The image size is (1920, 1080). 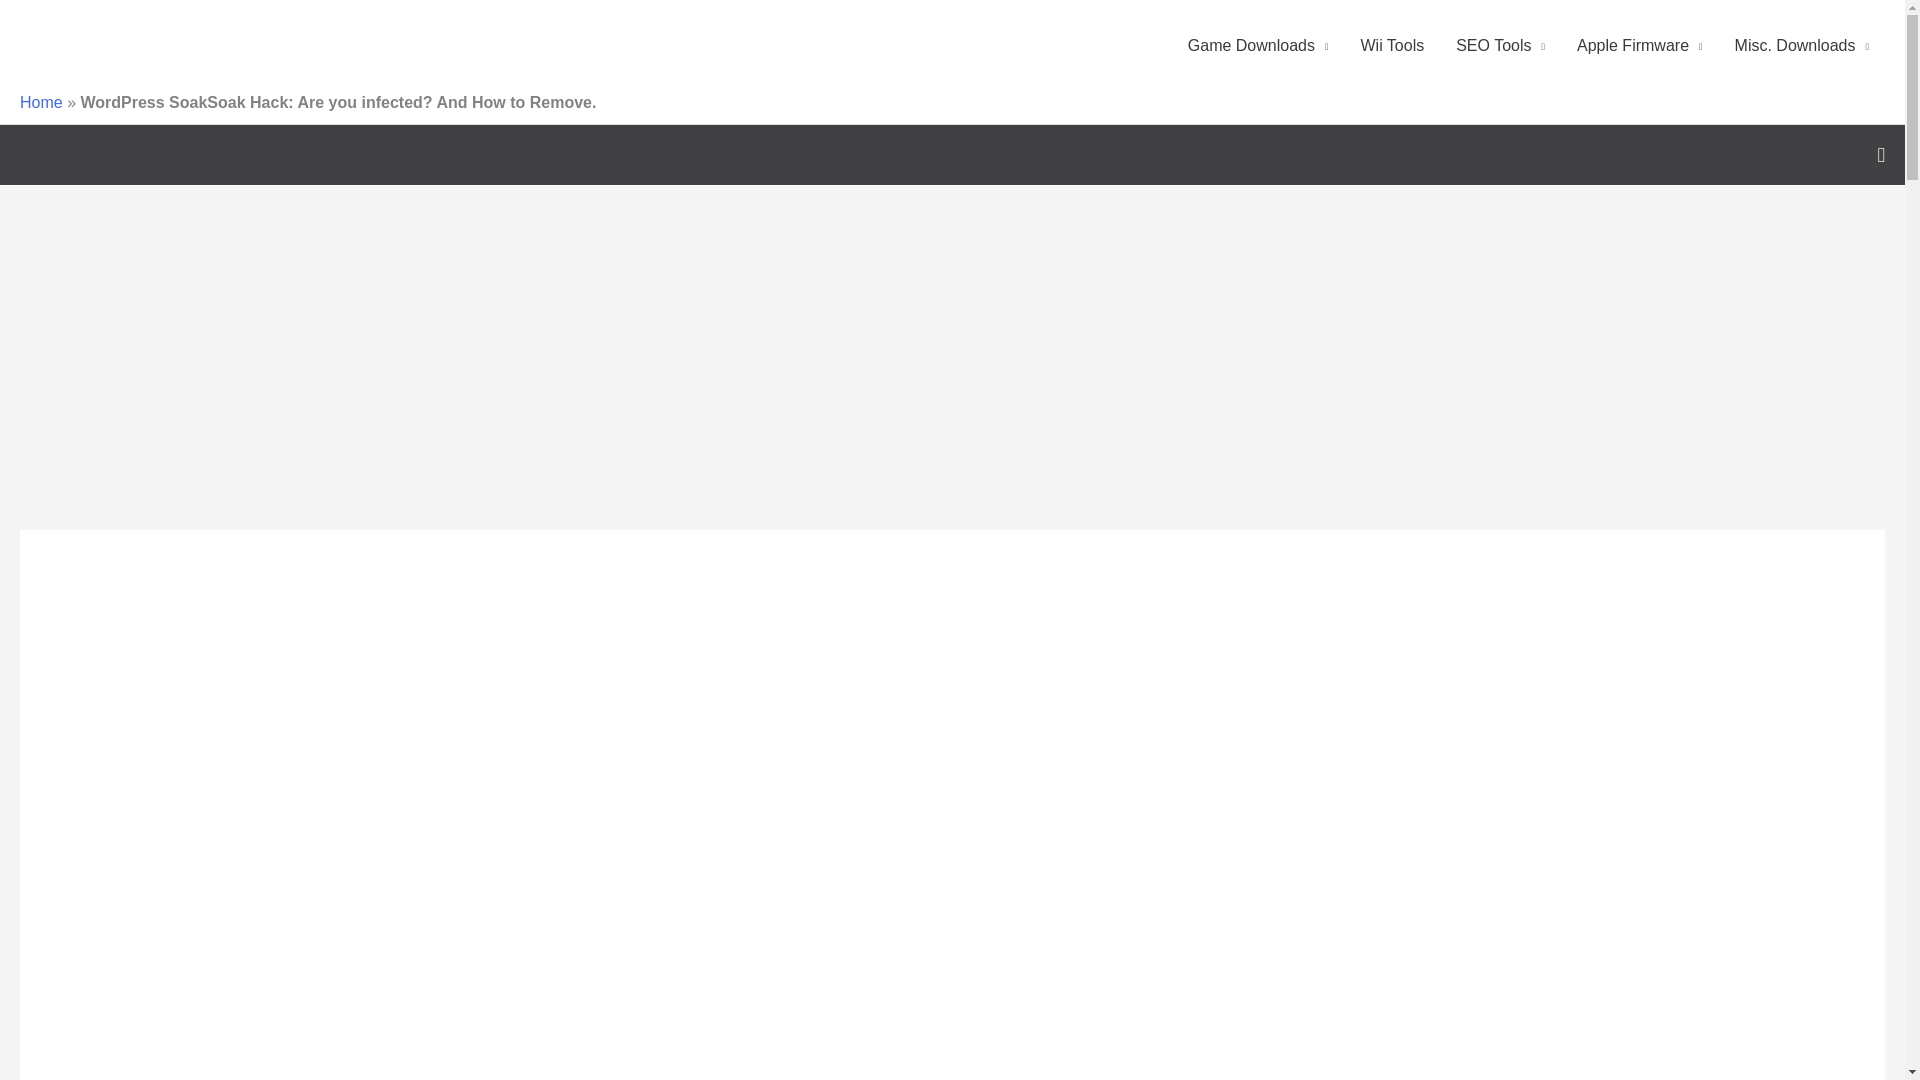 What do you see at coordinates (1881, 154) in the screenshot?
I see `Search` at bounding box center [1881, 154].